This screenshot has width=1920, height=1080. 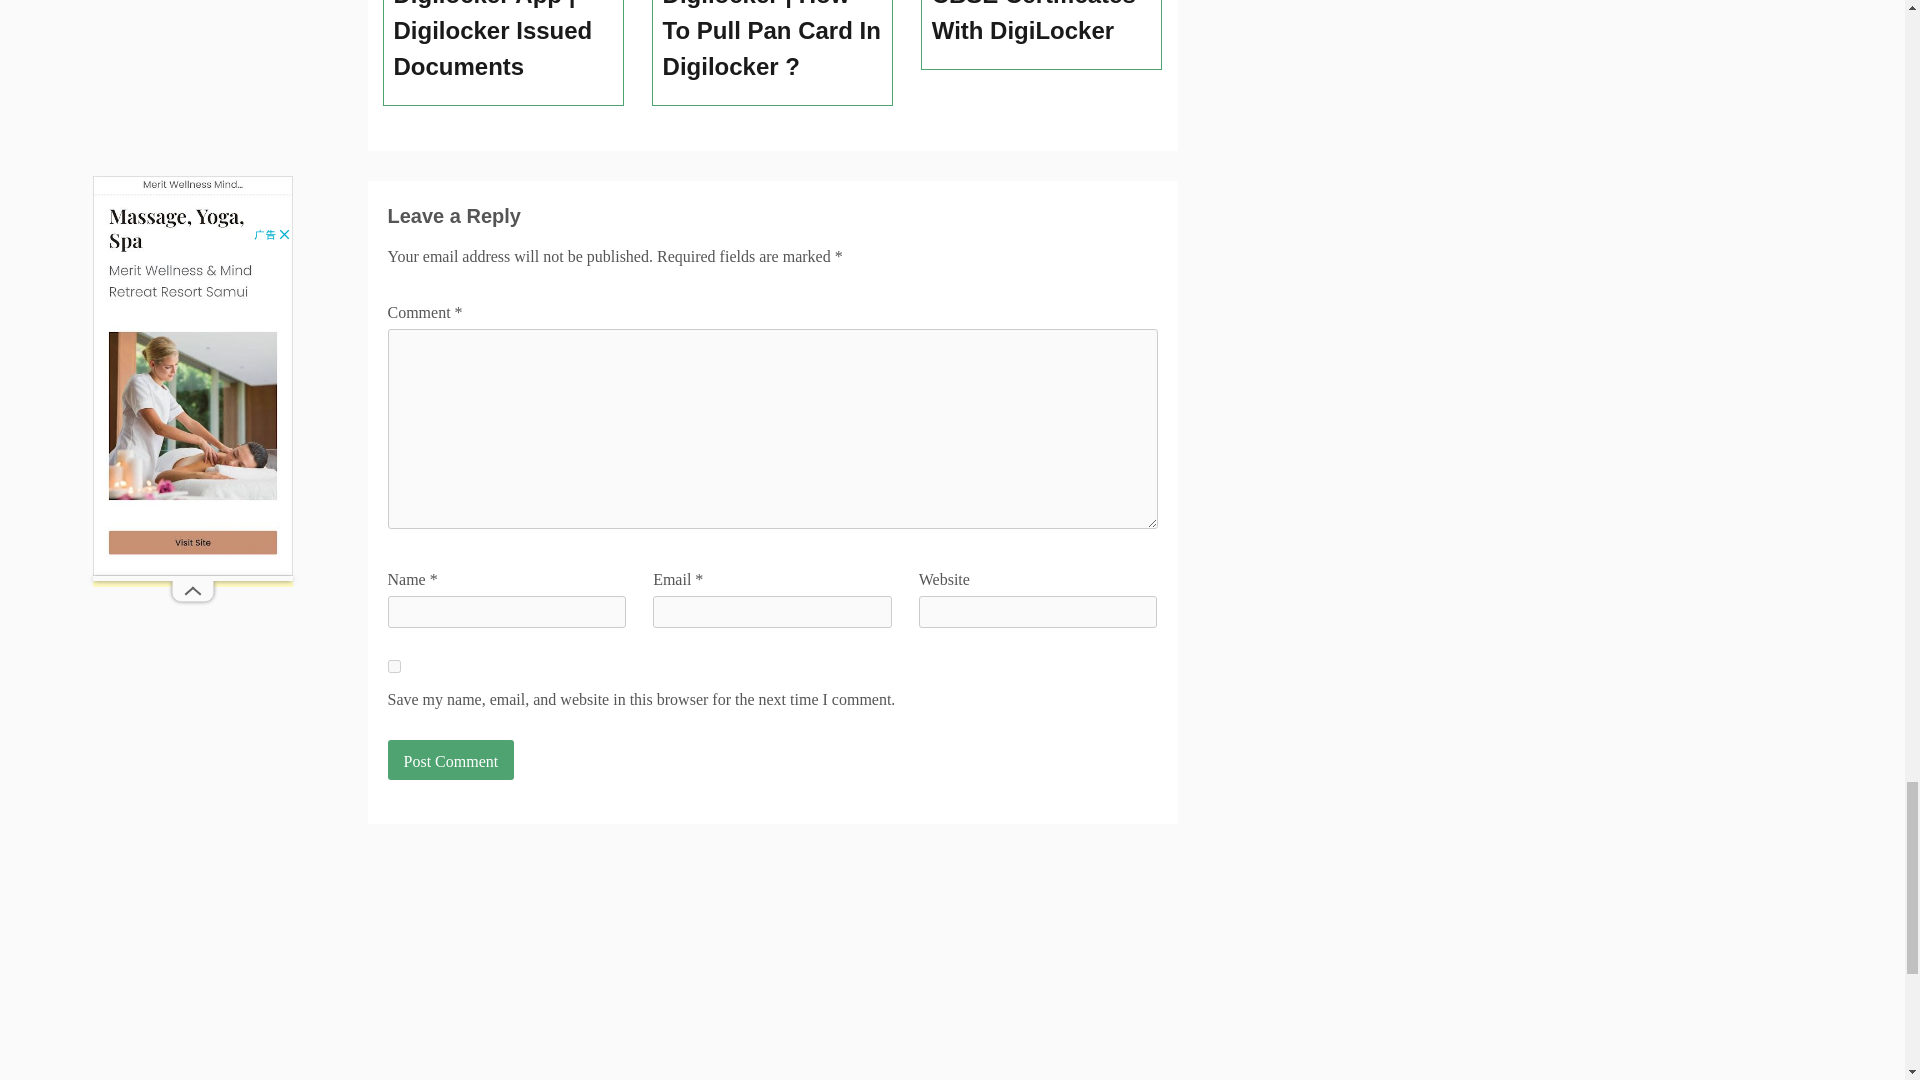 What do you see at coordinates (394, 666) in the screenshot?
I see `yes` at bounding box center [394, 666].